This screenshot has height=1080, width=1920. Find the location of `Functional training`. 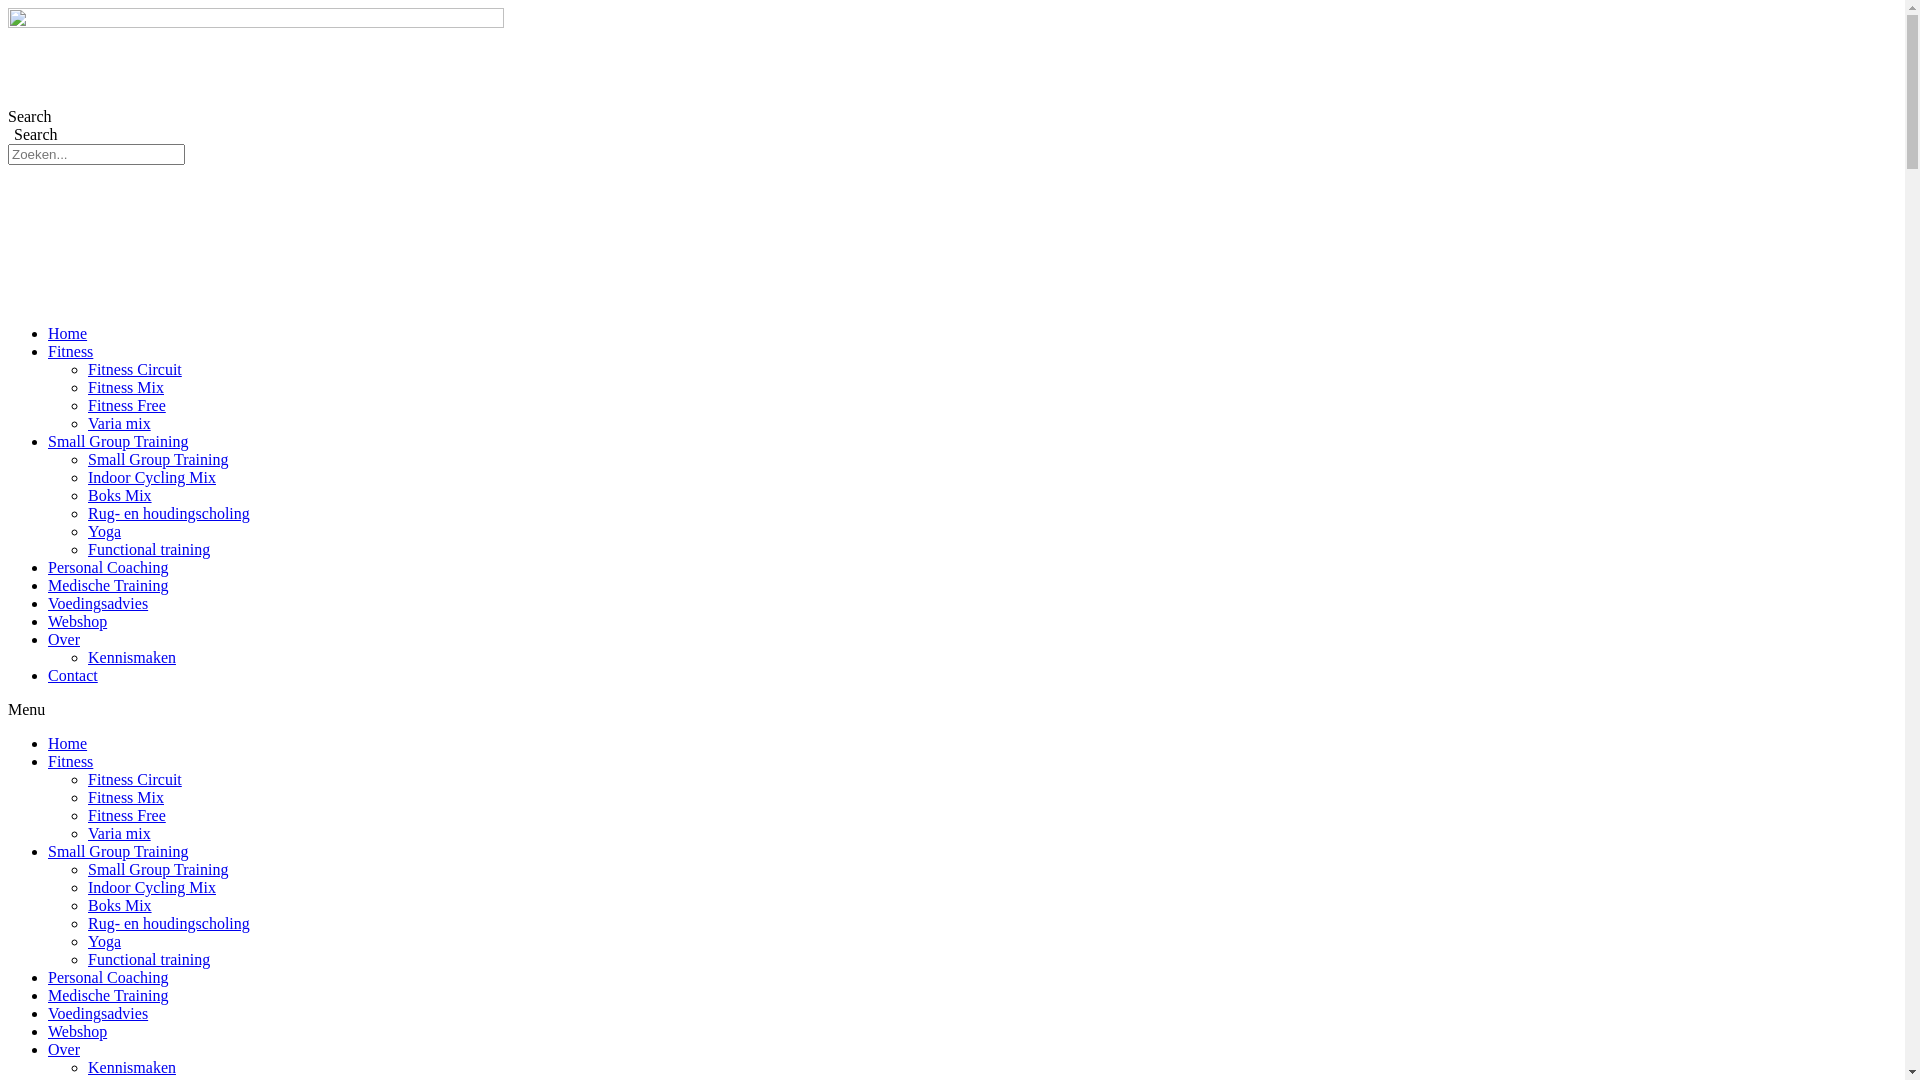

Functional training is located at coordinates (149, 960).